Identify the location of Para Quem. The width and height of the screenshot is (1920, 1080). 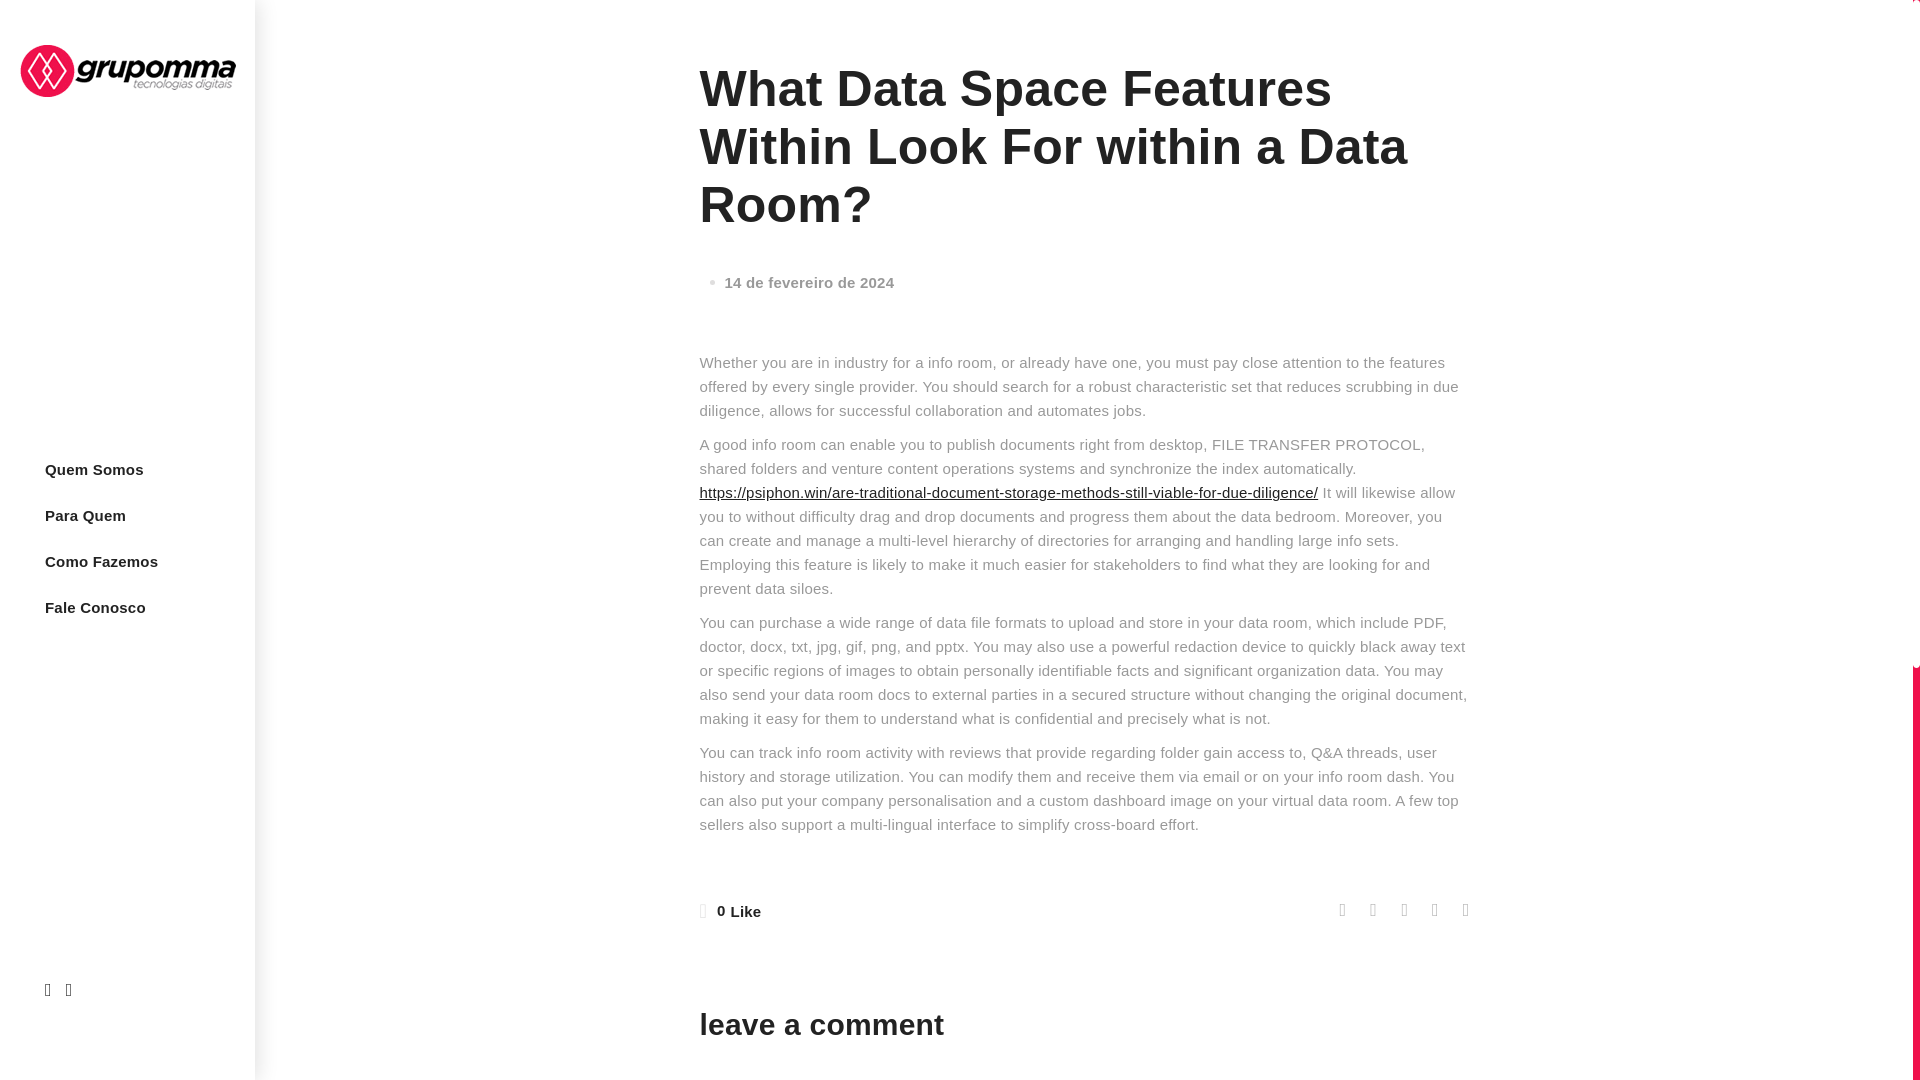
(86, 516).